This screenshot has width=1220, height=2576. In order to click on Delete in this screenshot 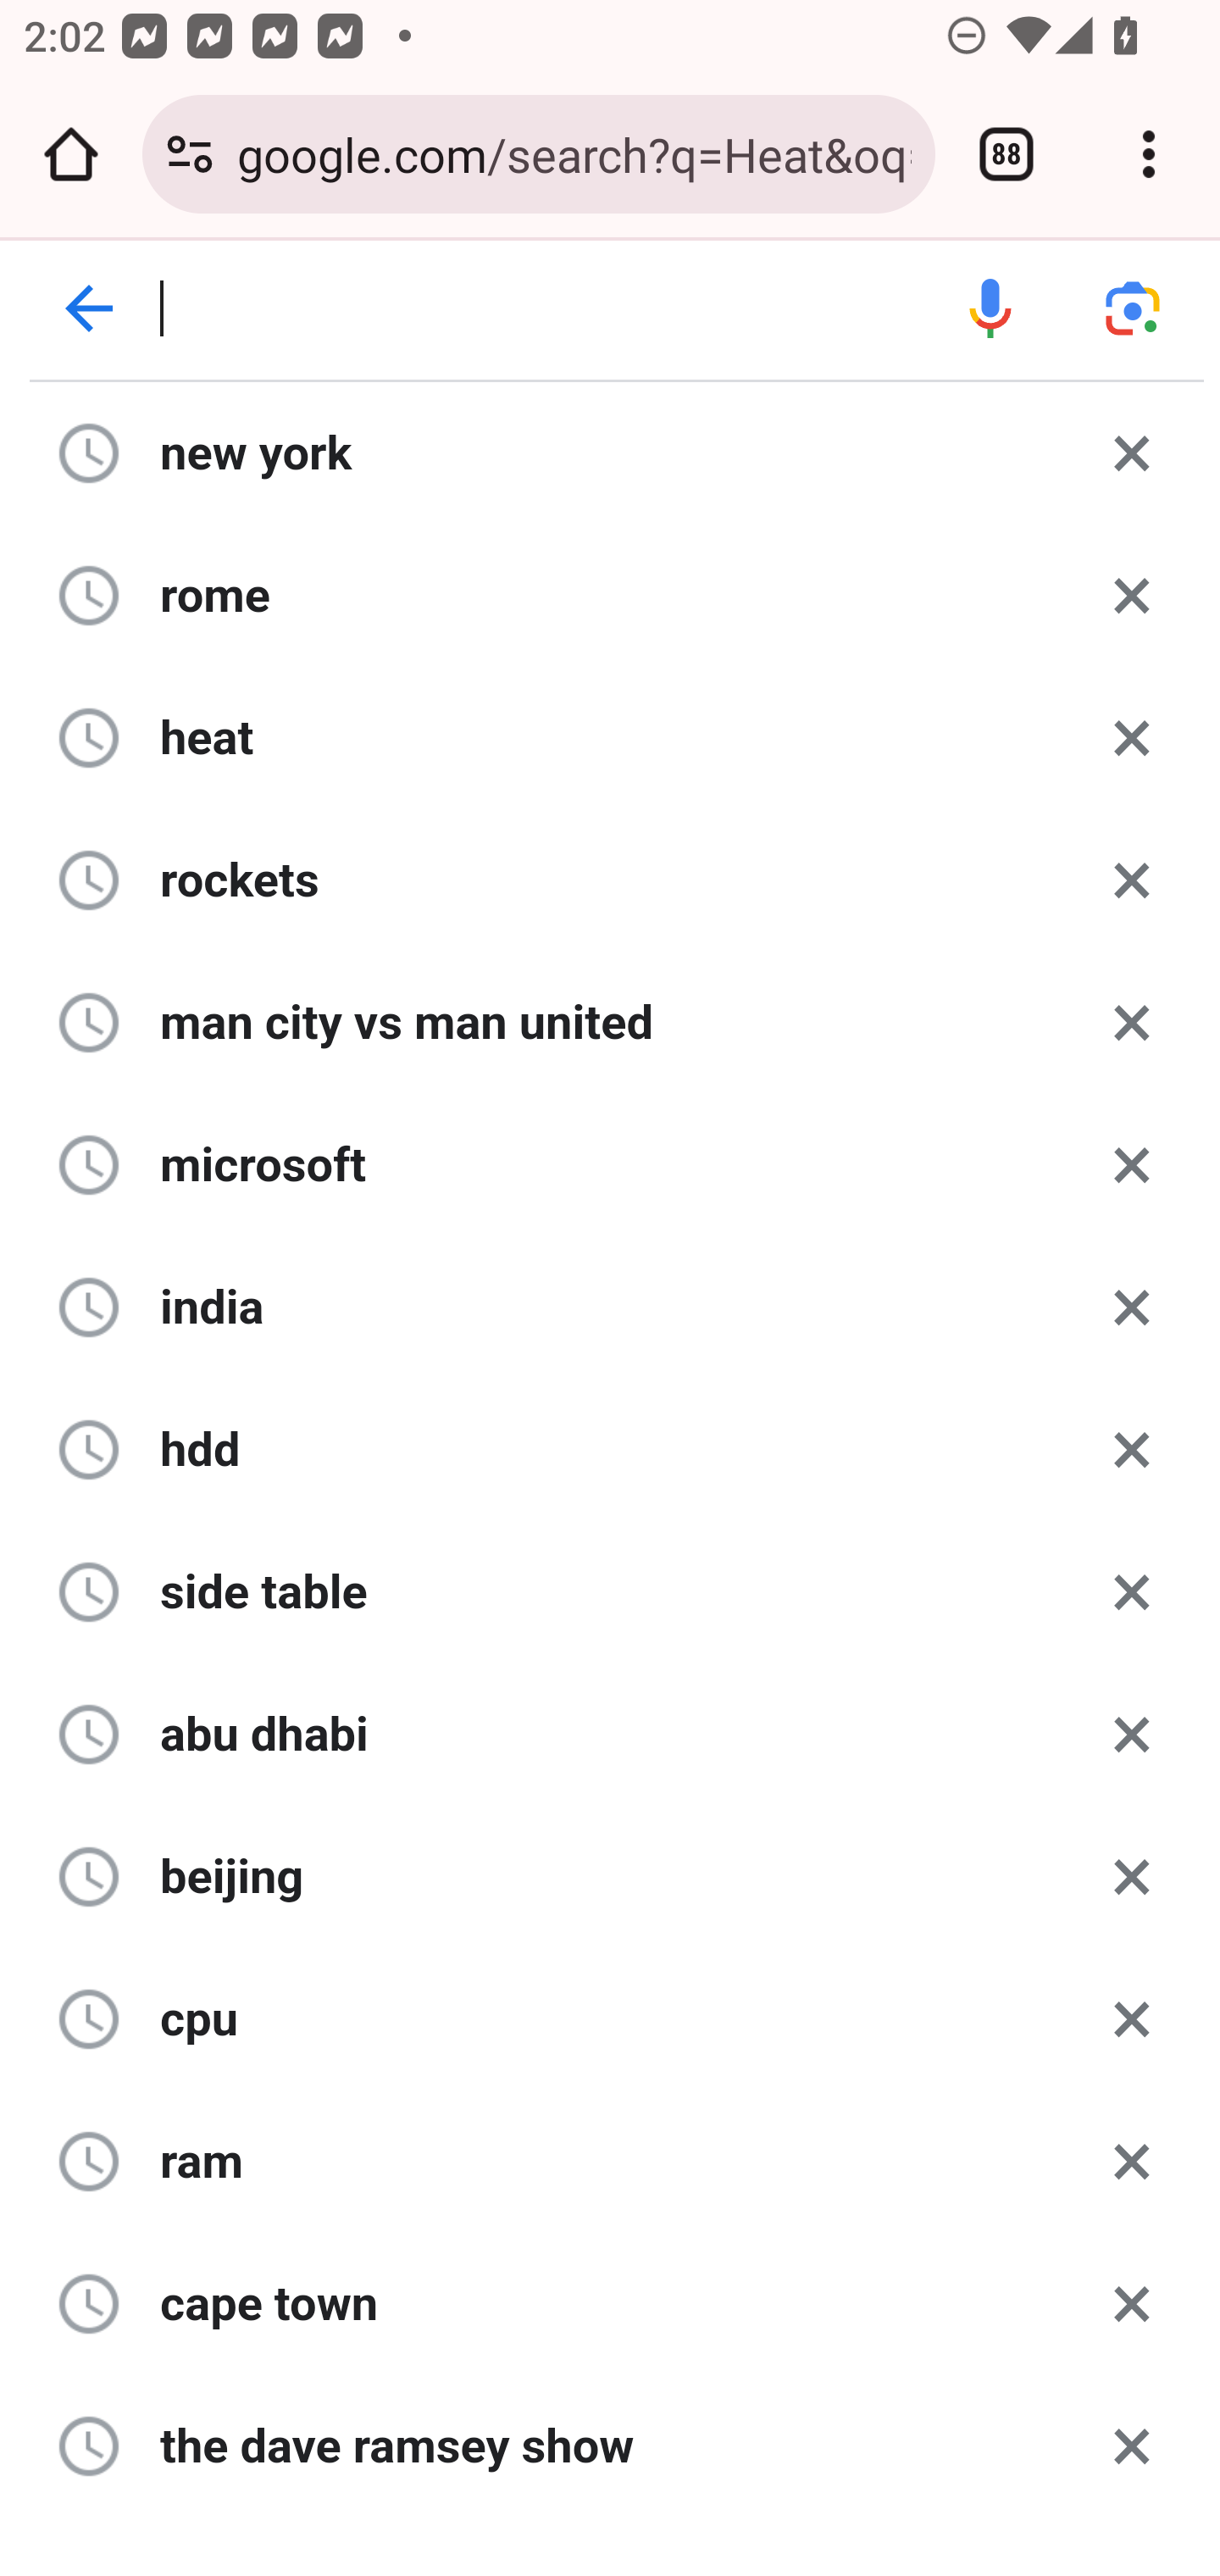, I will do `click(1132, 1164)`.